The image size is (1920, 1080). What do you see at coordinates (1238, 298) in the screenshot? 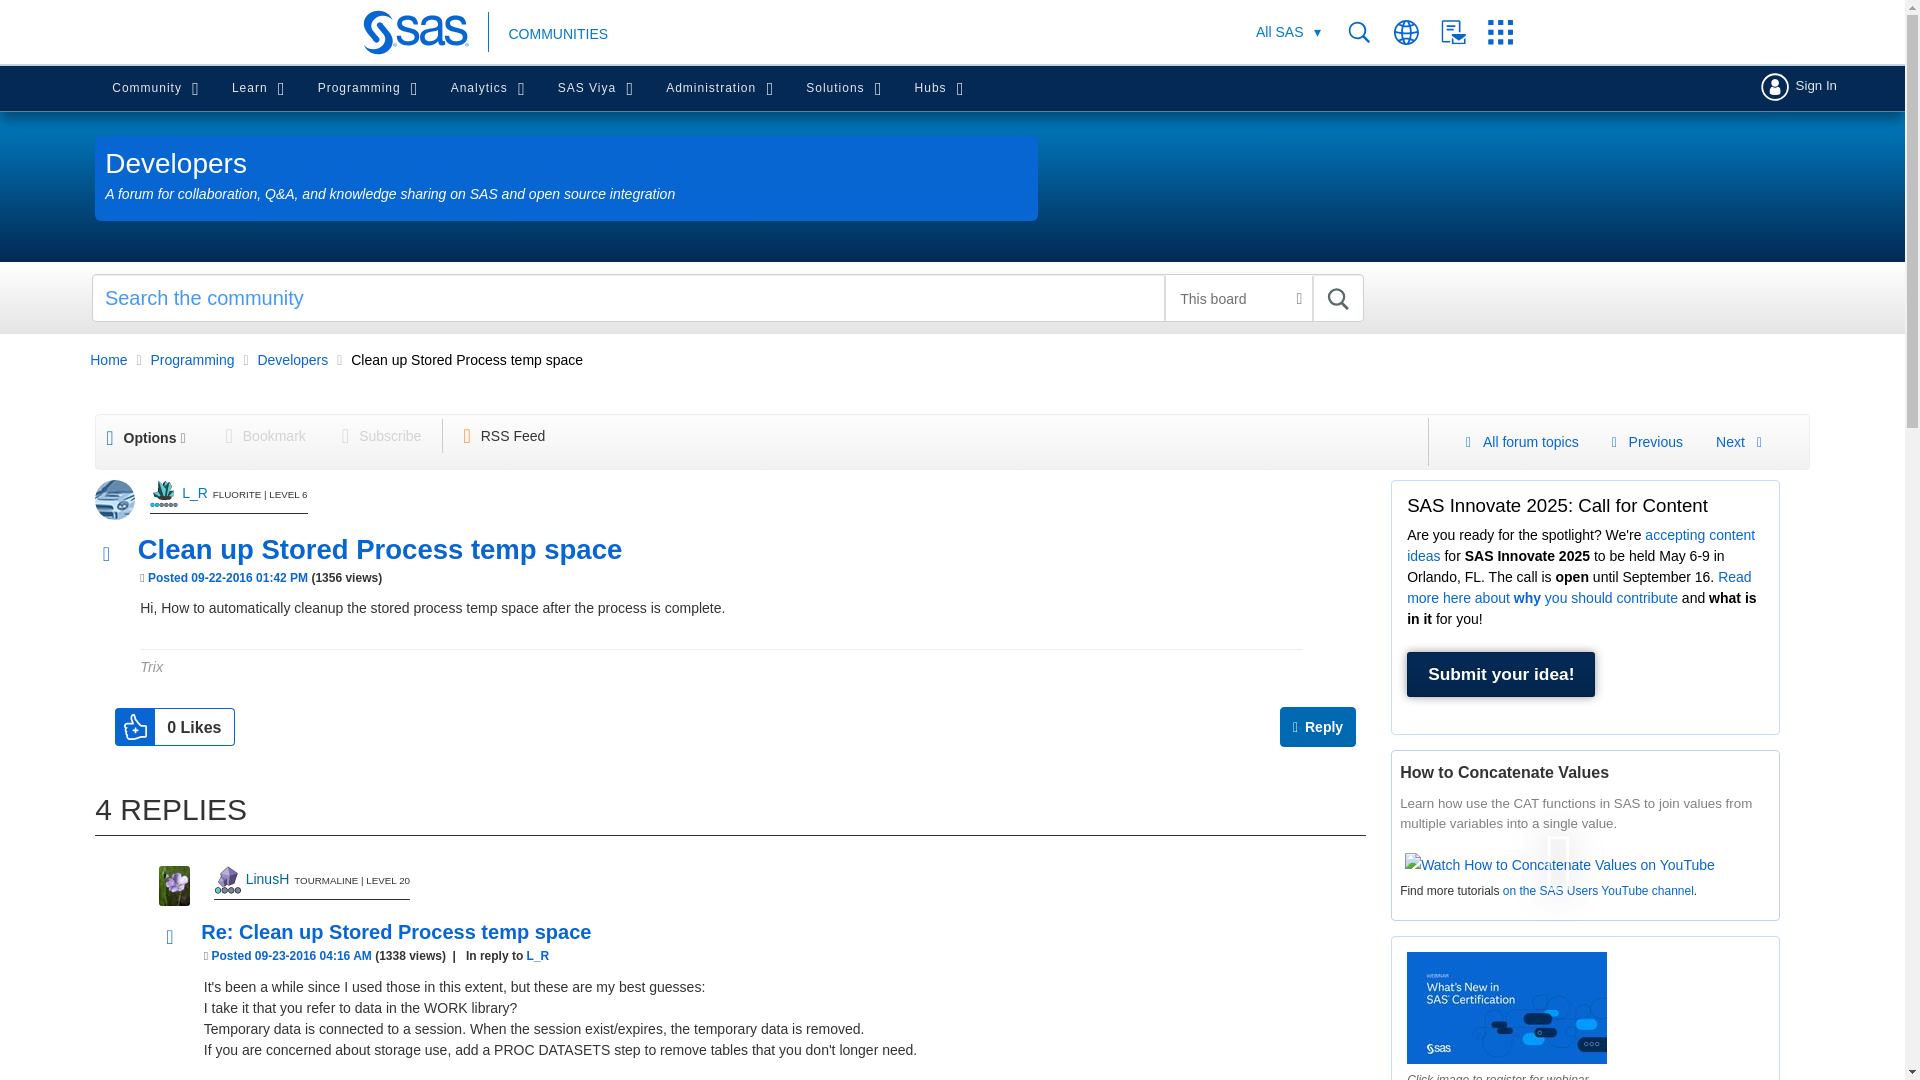
I see `Search Granularity` at bounding box center [1238, 298].